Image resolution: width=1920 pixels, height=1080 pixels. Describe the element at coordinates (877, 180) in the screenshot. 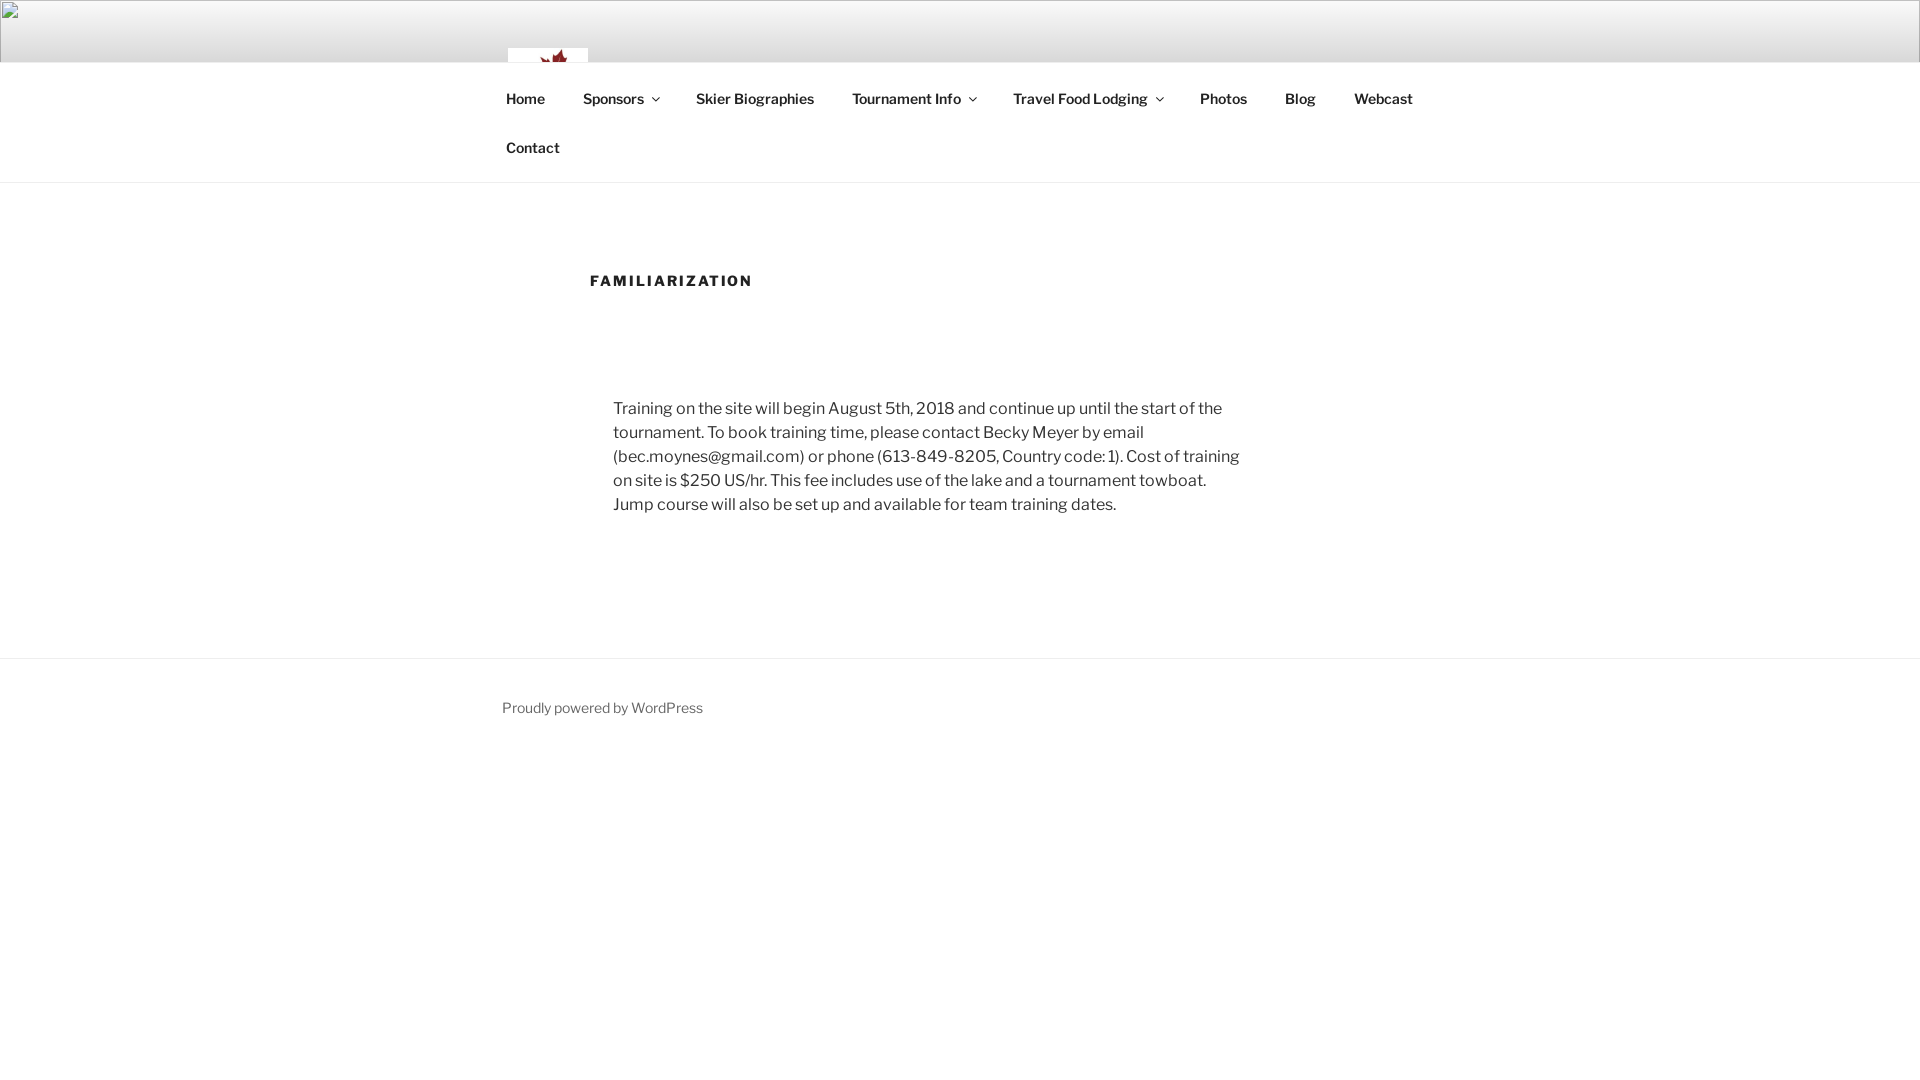

I see `2018 BAREFOOT WORLD WATERSKI CHAMPIONSHIPS` at that location.